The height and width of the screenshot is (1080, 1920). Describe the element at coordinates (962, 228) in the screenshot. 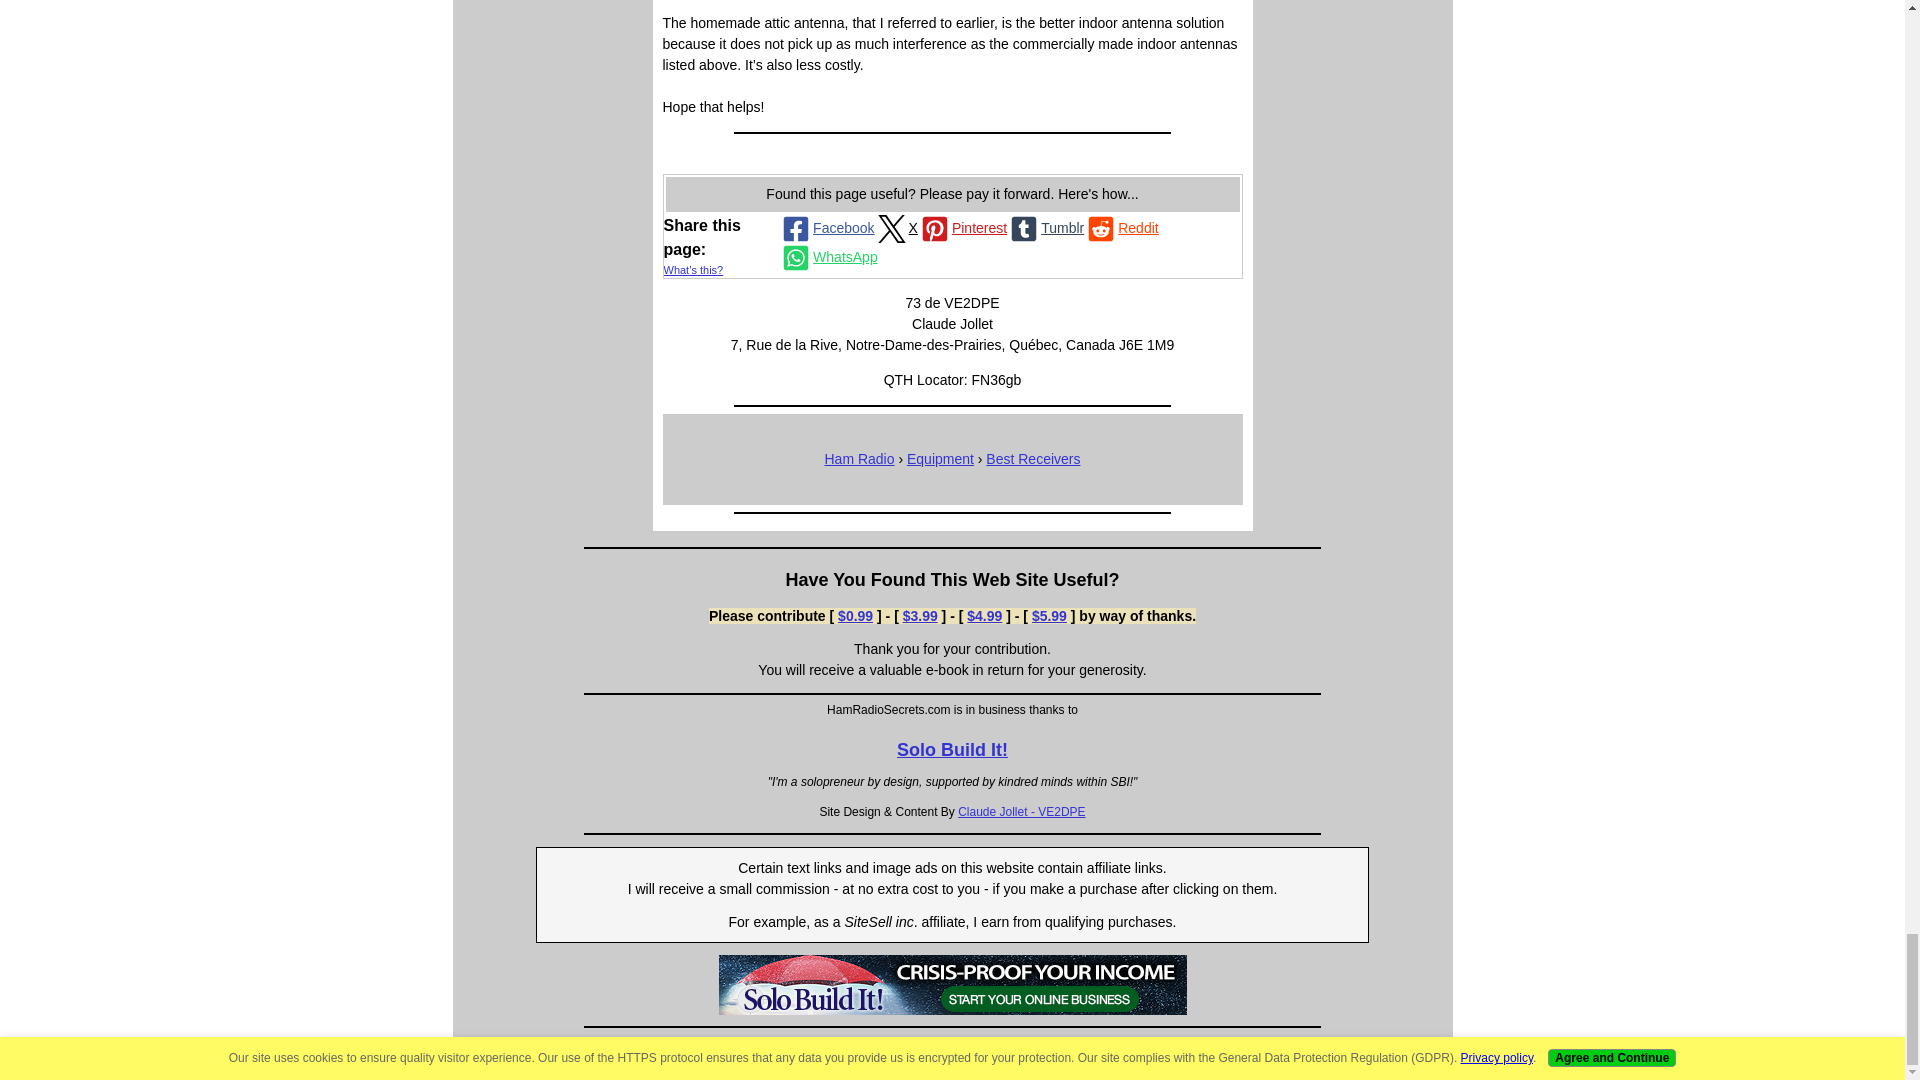

I see `Pinterest` at that location.